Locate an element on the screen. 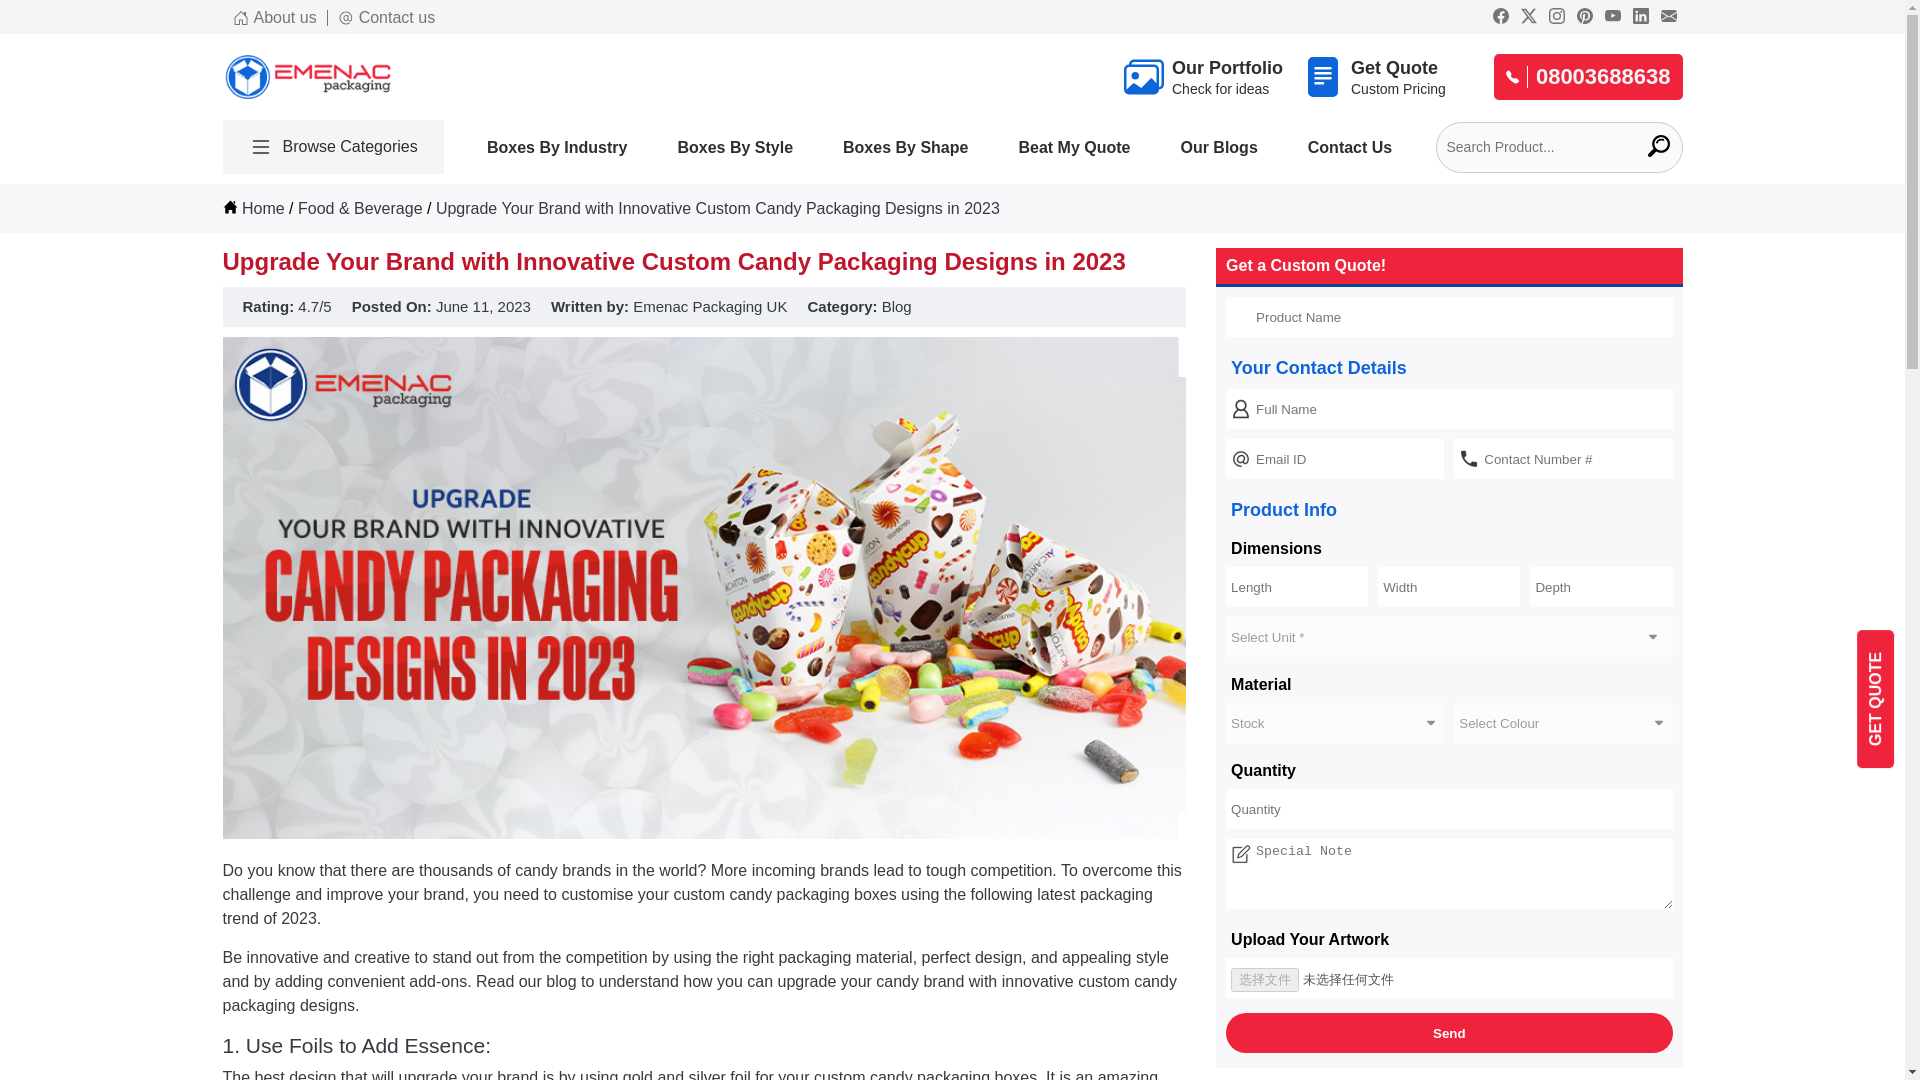 The width and height of the screenshot is (1920, 1080). Boxes By Industry  is located at coordinates (557, 147).